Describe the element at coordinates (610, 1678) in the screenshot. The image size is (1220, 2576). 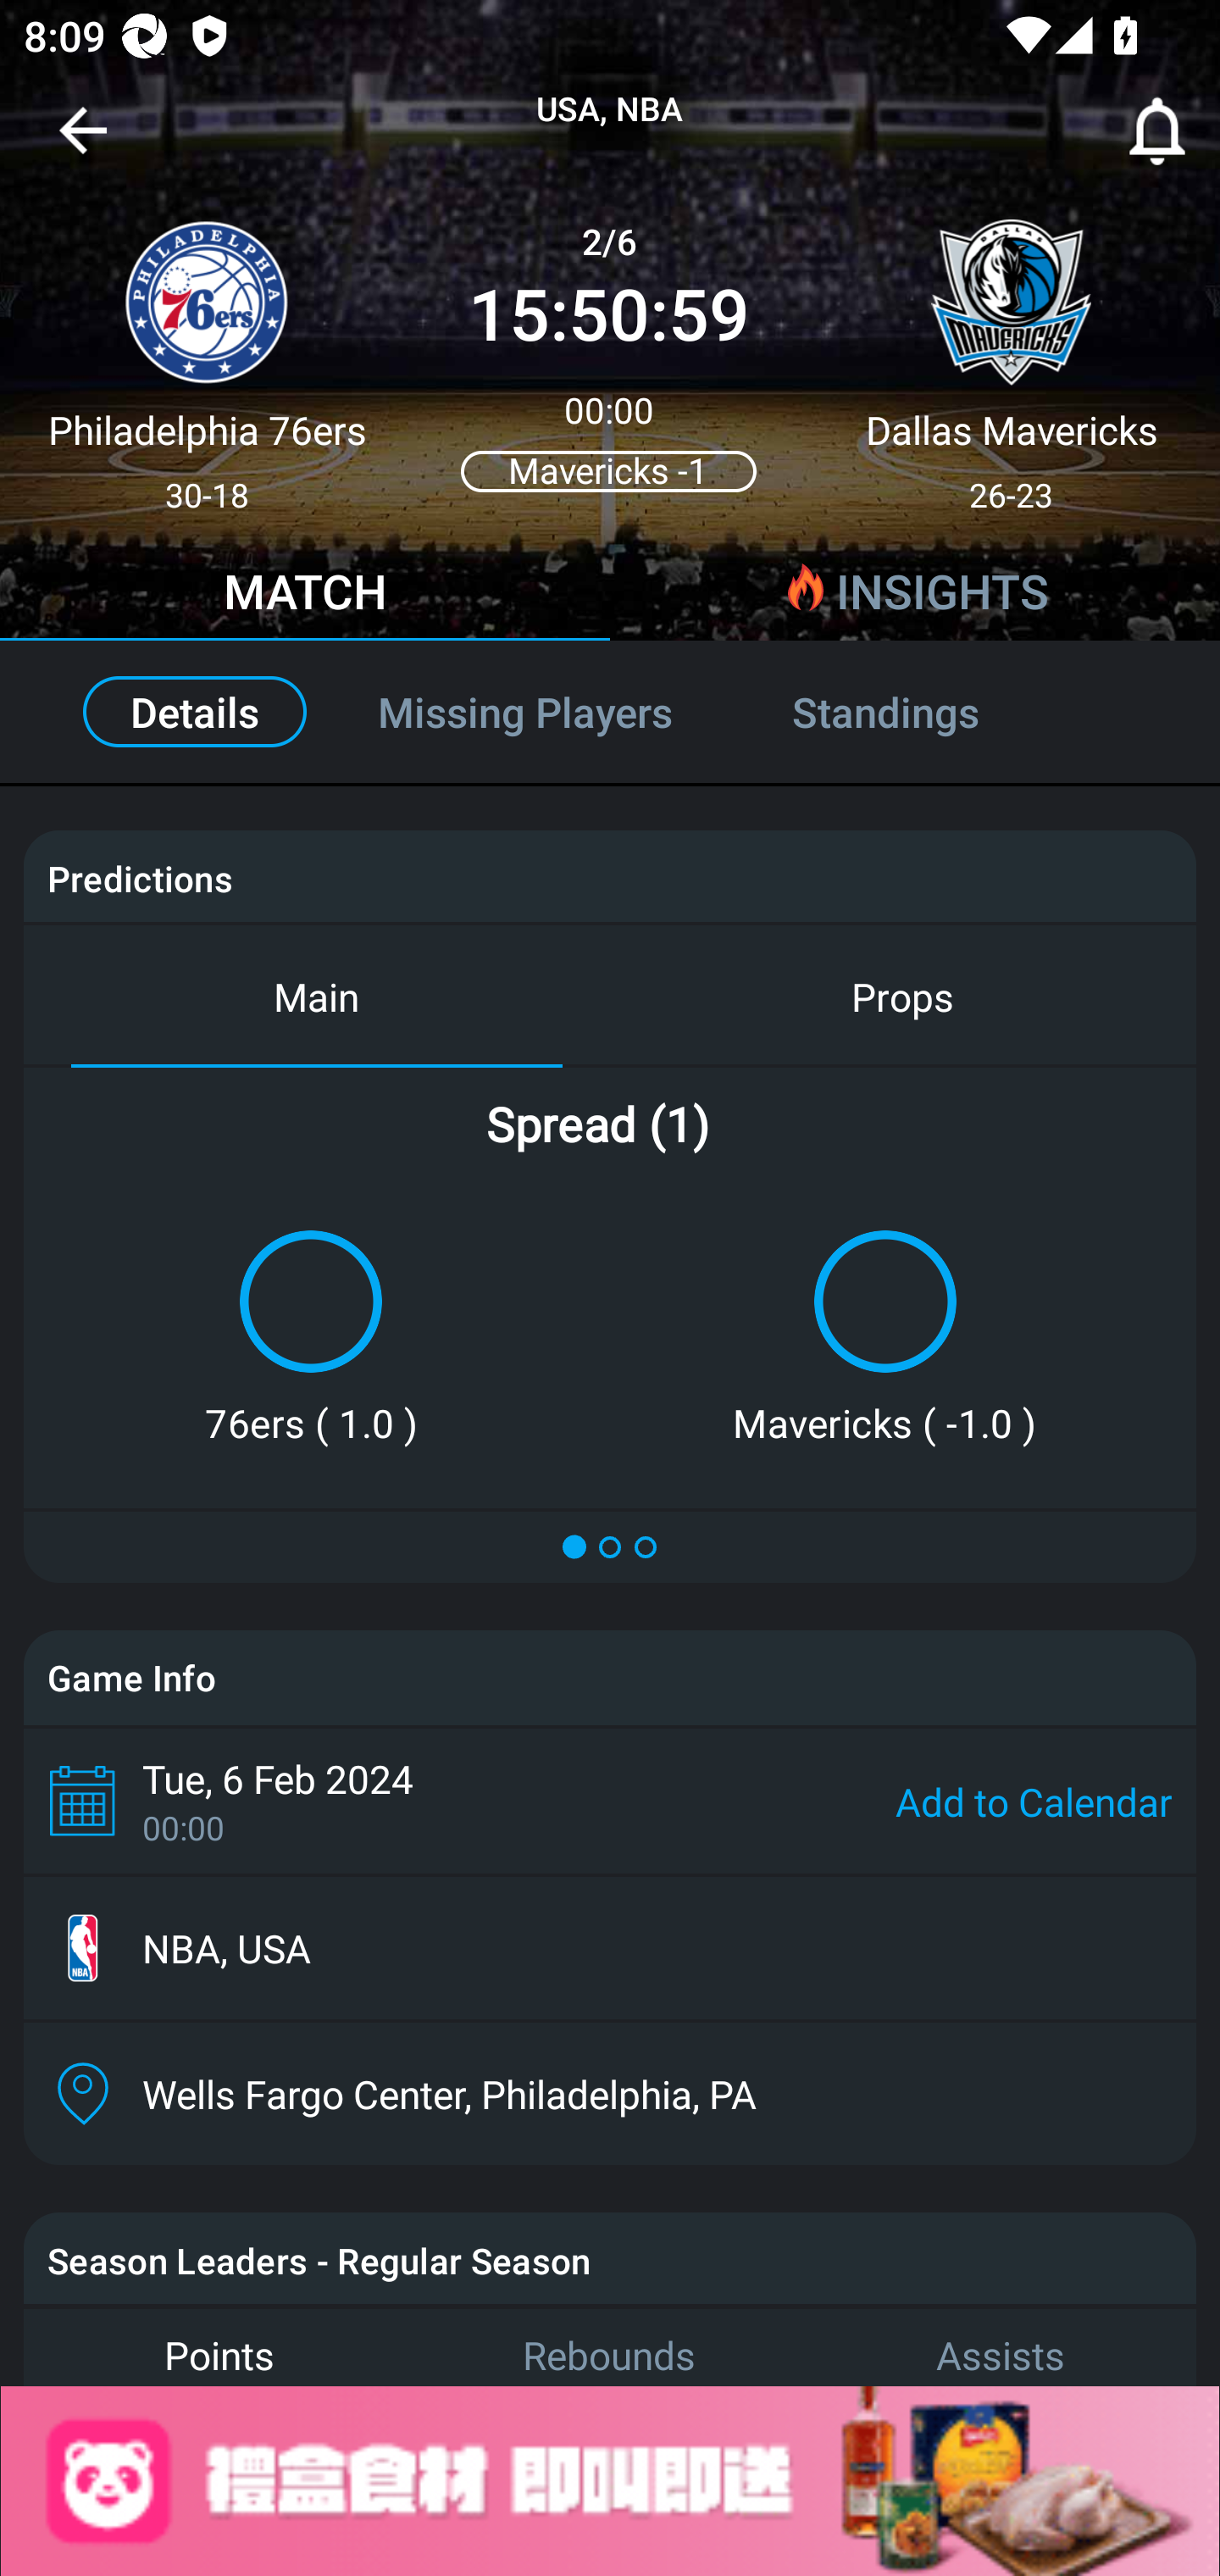
I see `Game Info` at that location.